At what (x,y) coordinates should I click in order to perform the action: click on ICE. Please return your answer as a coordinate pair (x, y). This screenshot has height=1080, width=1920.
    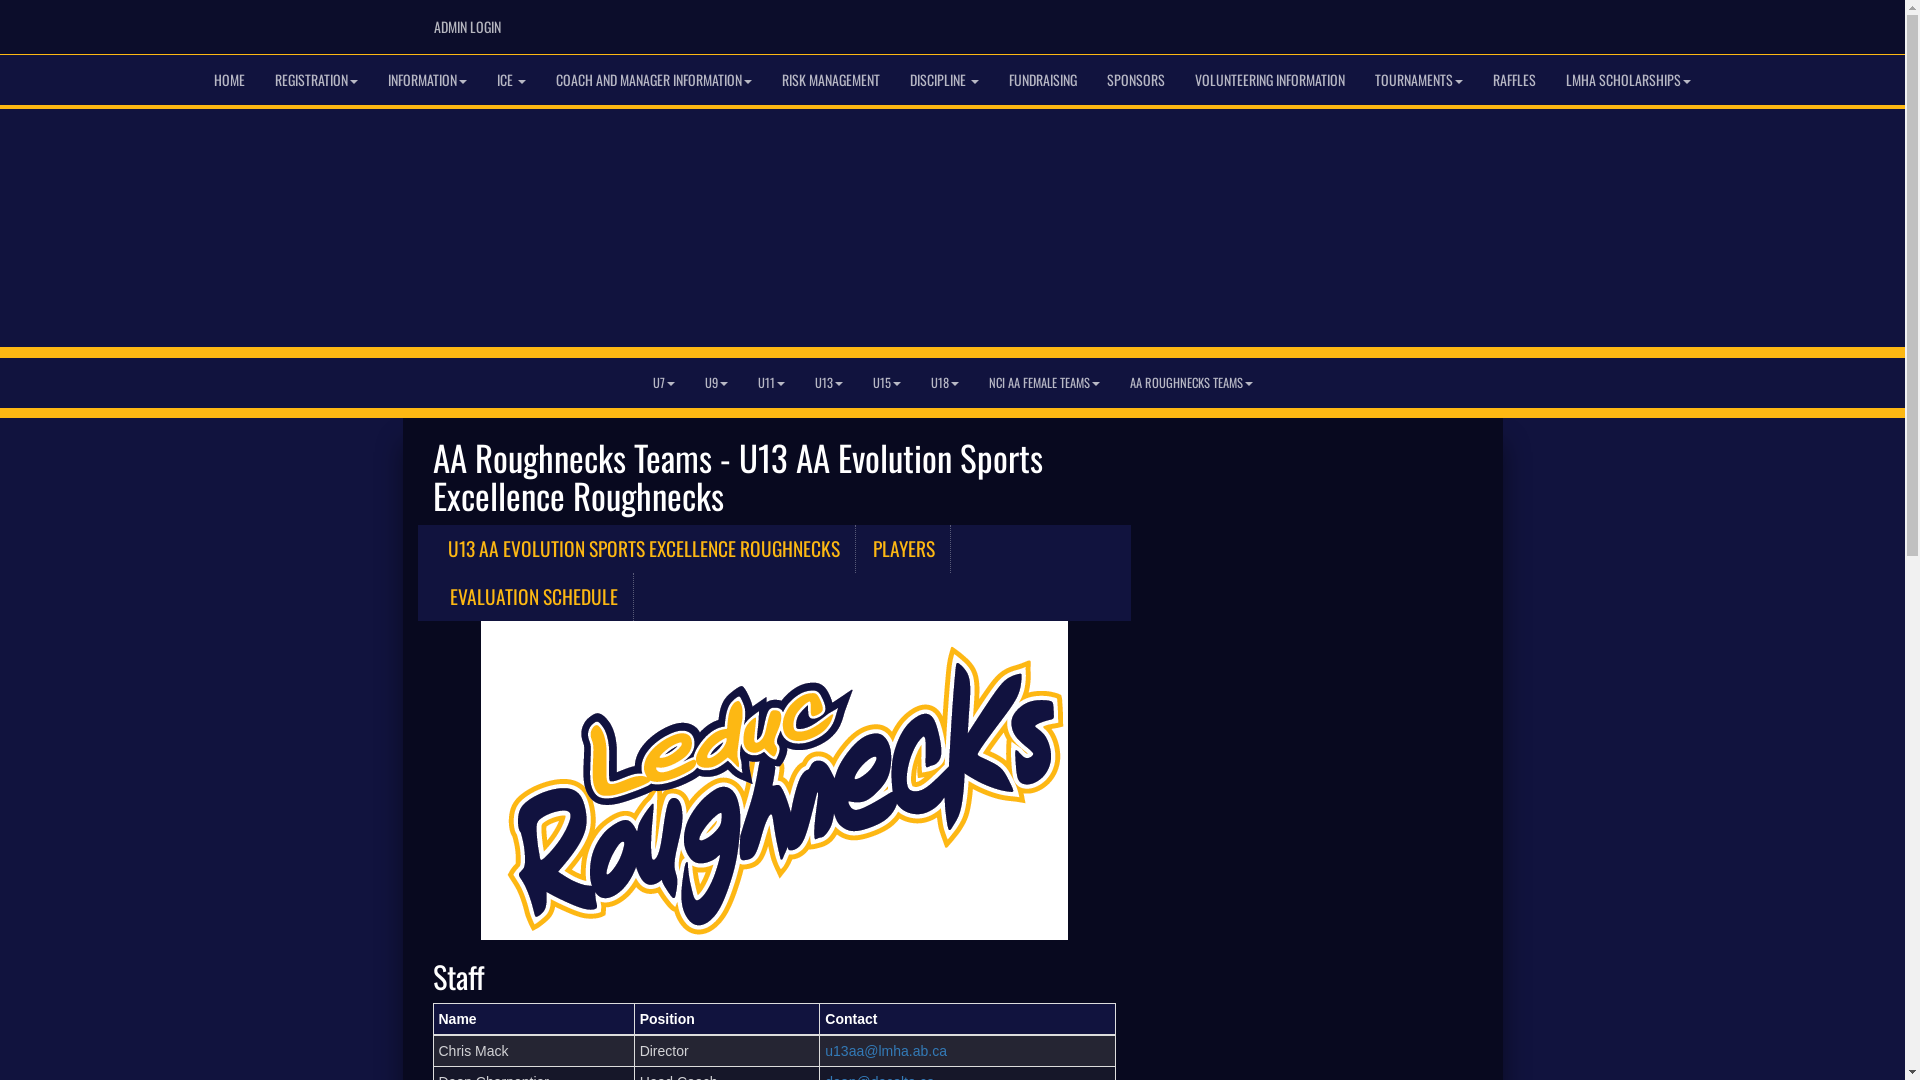
    Looking at the image, I should click on (512, 80).